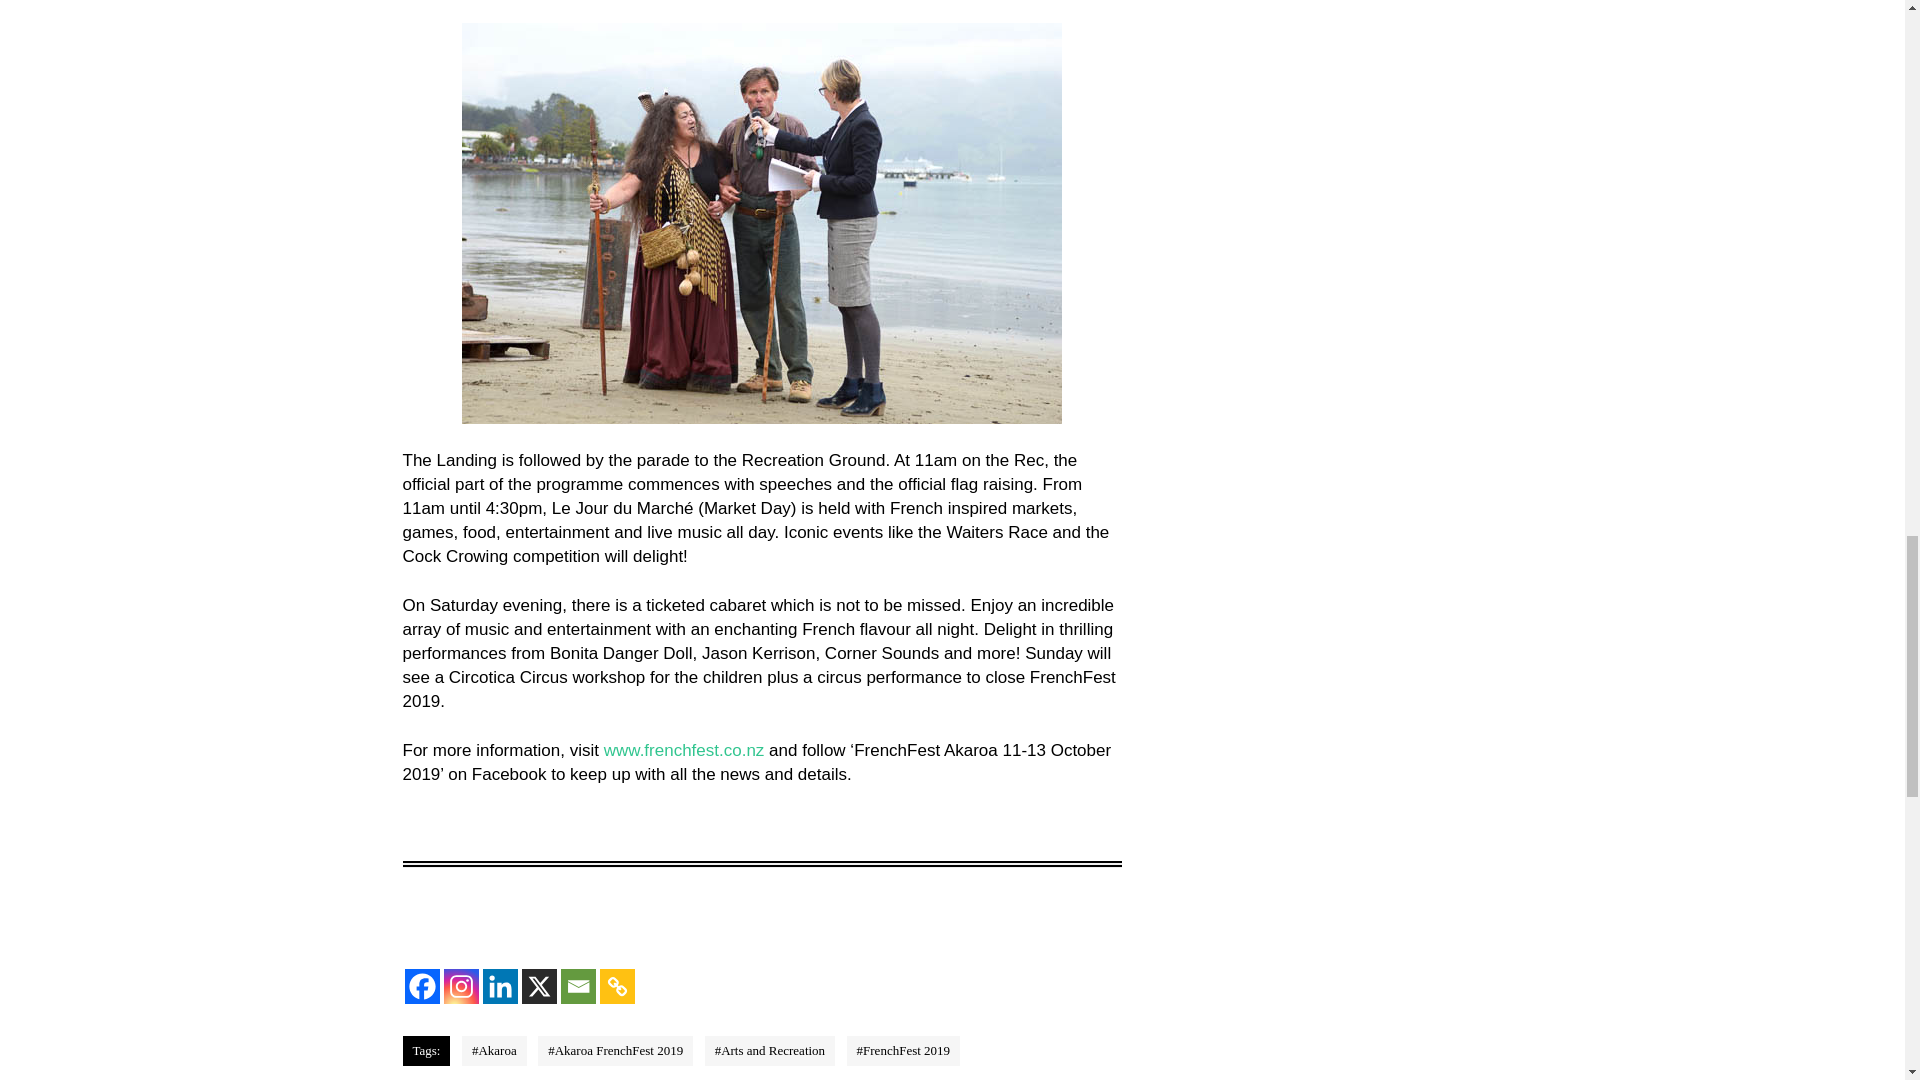  What do you see at coordinates (421, 985) in the screenshot?
I see `Facebook` at bounding box center [421, 985].